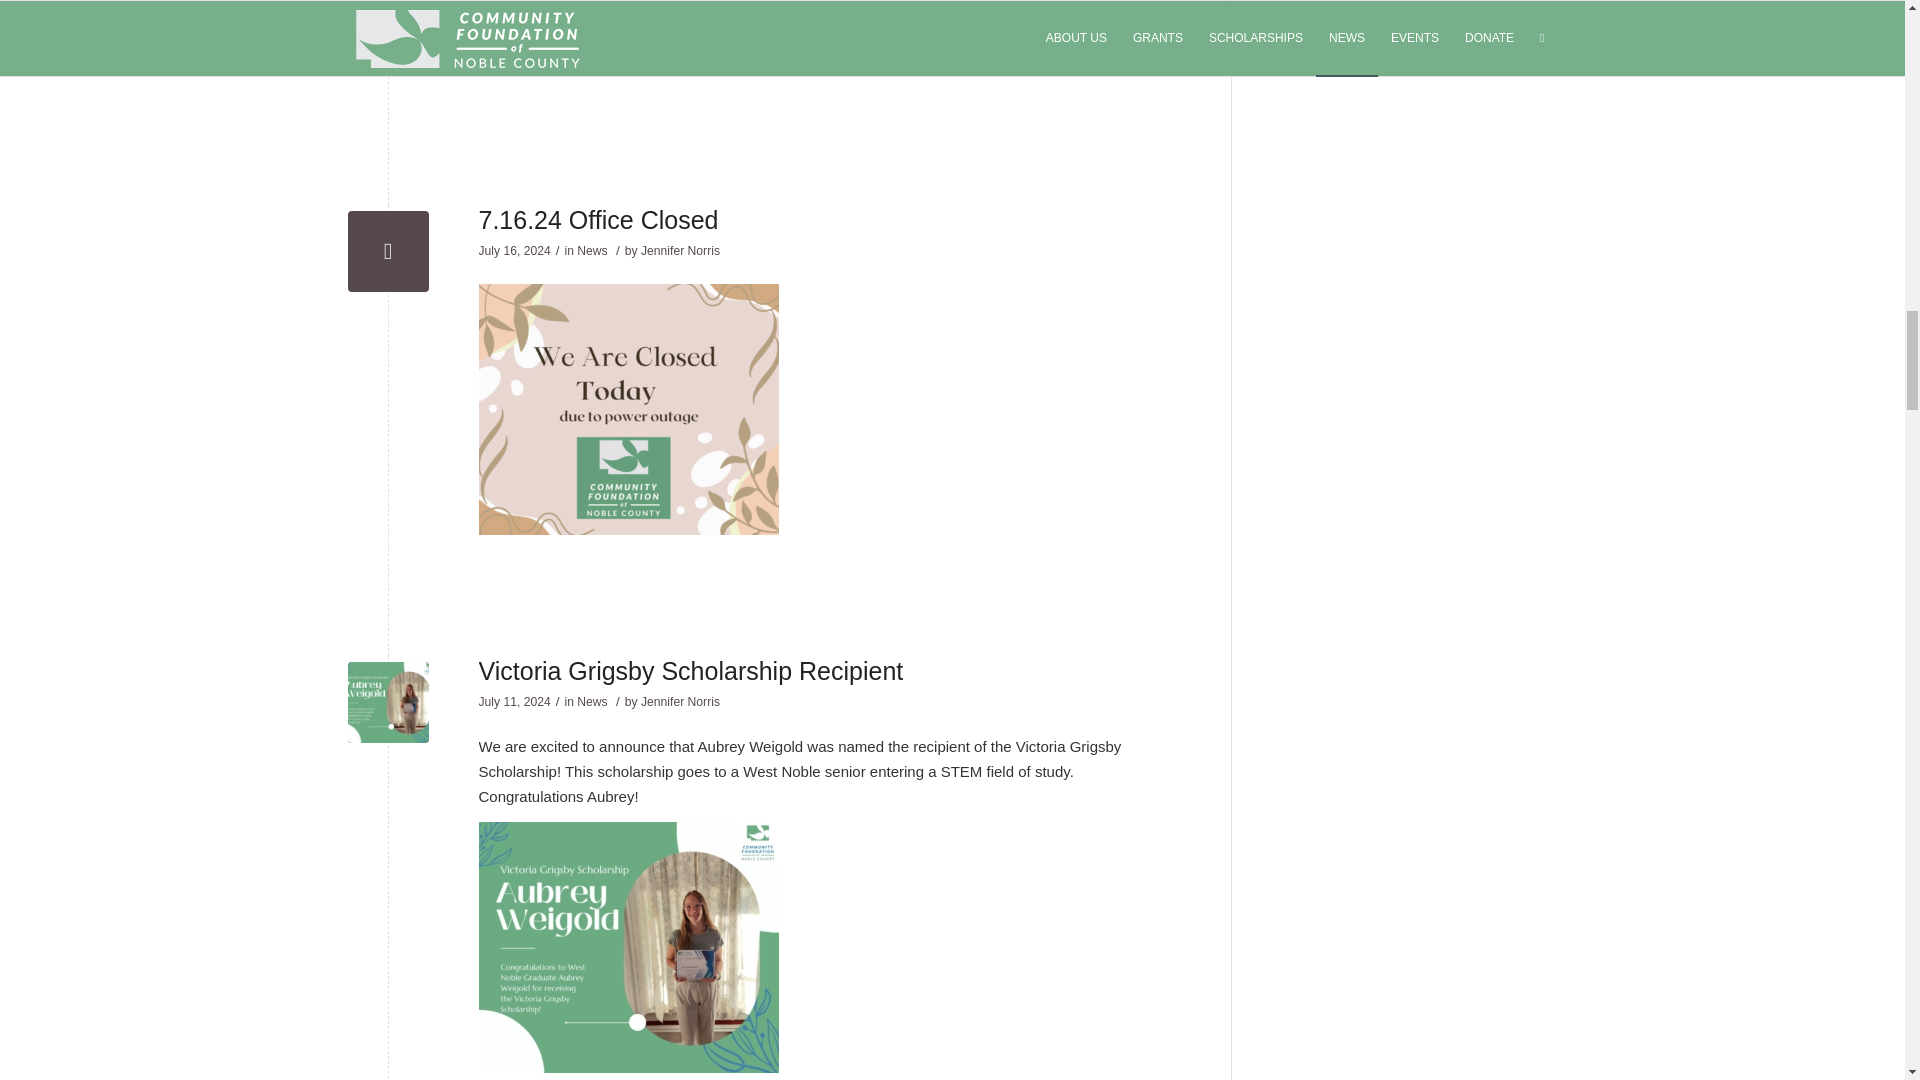  I want to click on Victoria Grigsby Scholarship Recipient, so click(388, 702).